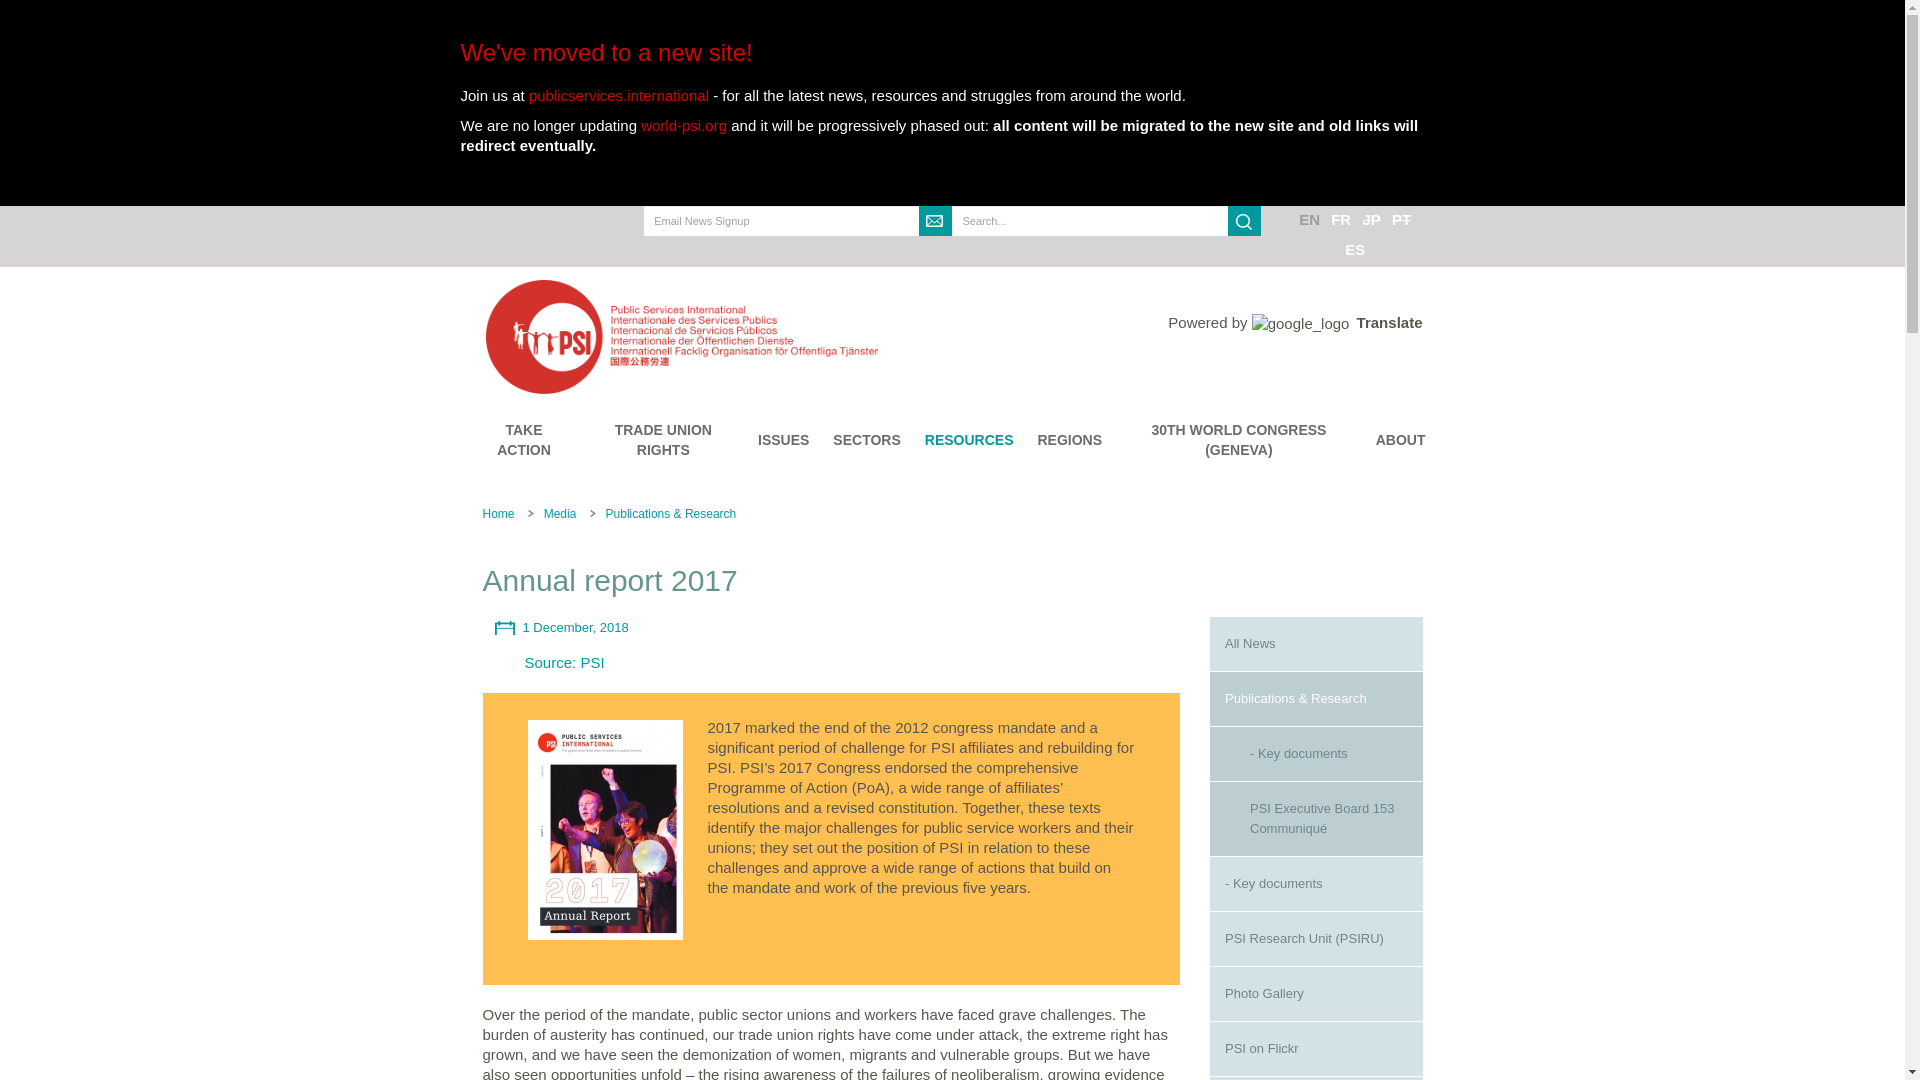 The width and height of the screenshot is (1920, 1080). Describe the element at coordinates (790, 336) in the screenshot. I see `Home` at that location.